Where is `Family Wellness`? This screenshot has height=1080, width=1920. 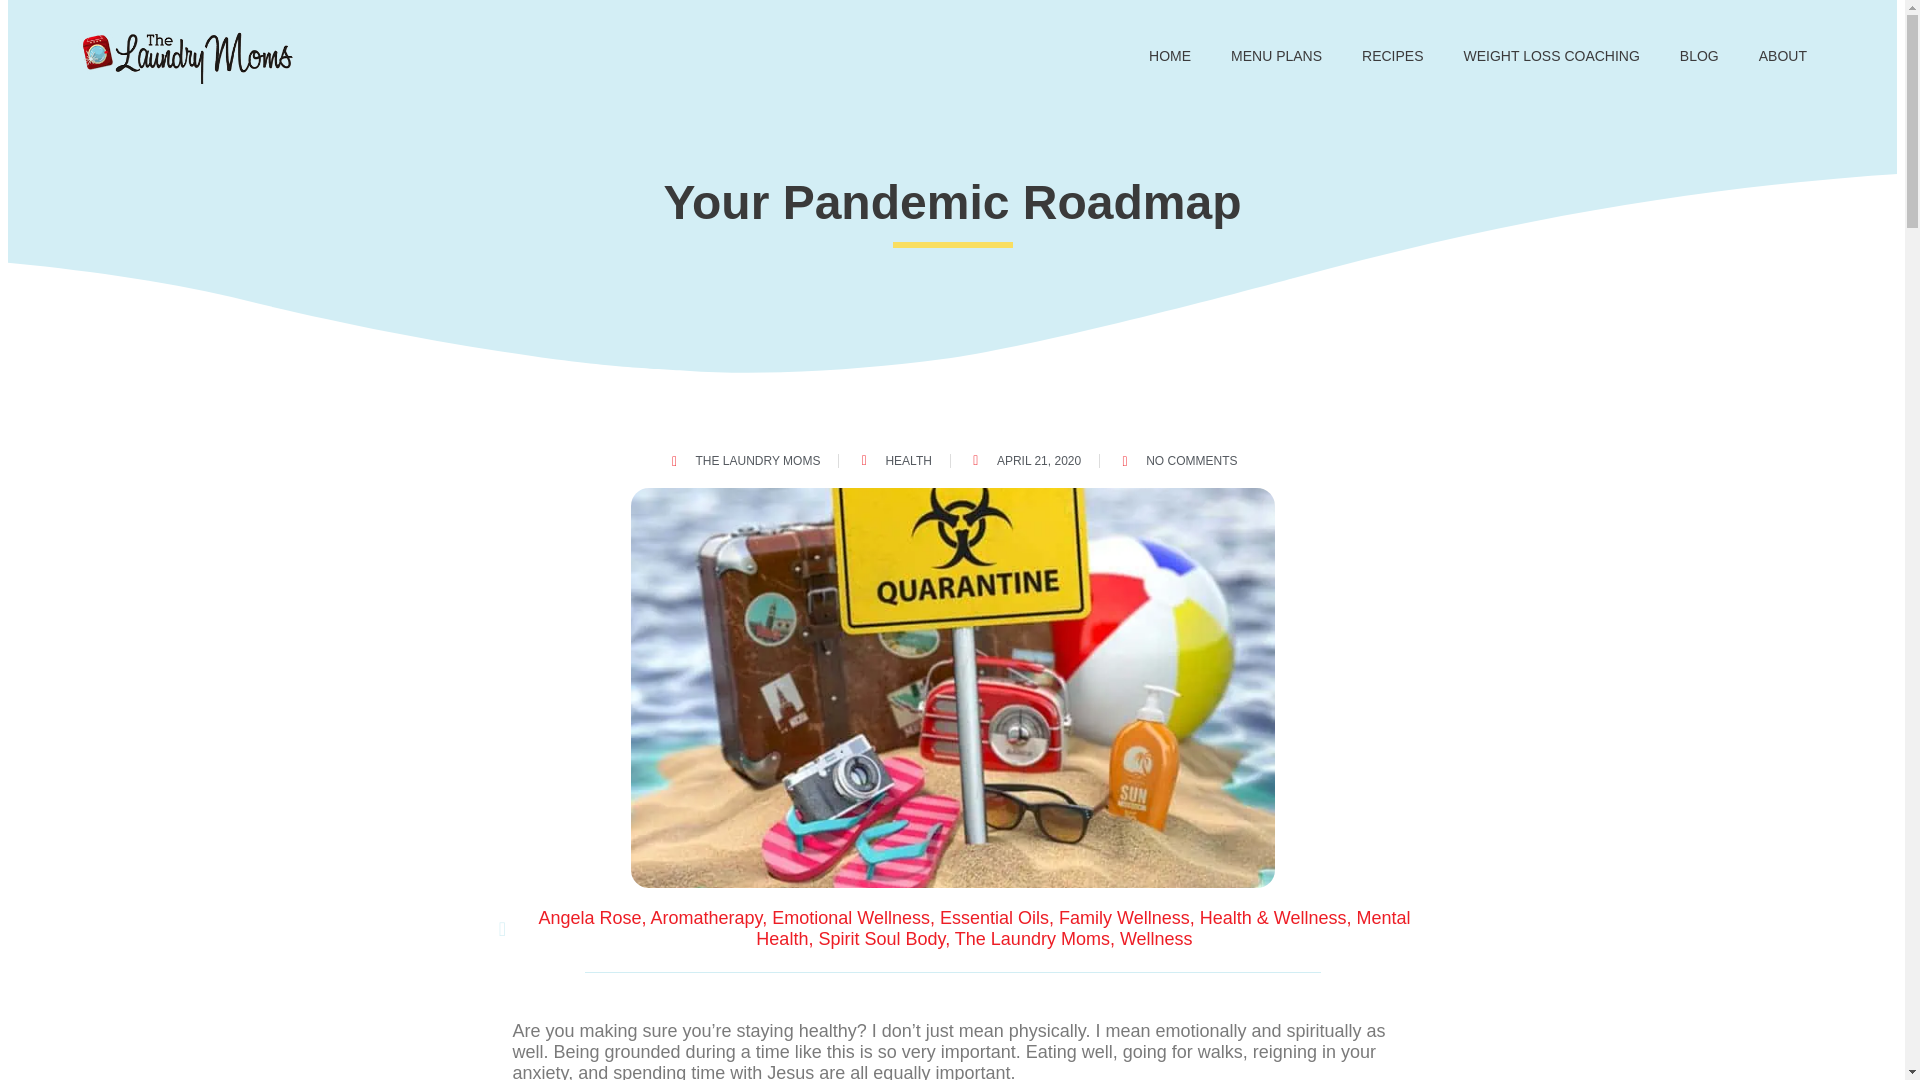 Family Wellness is located at coordinates (1124, 918).